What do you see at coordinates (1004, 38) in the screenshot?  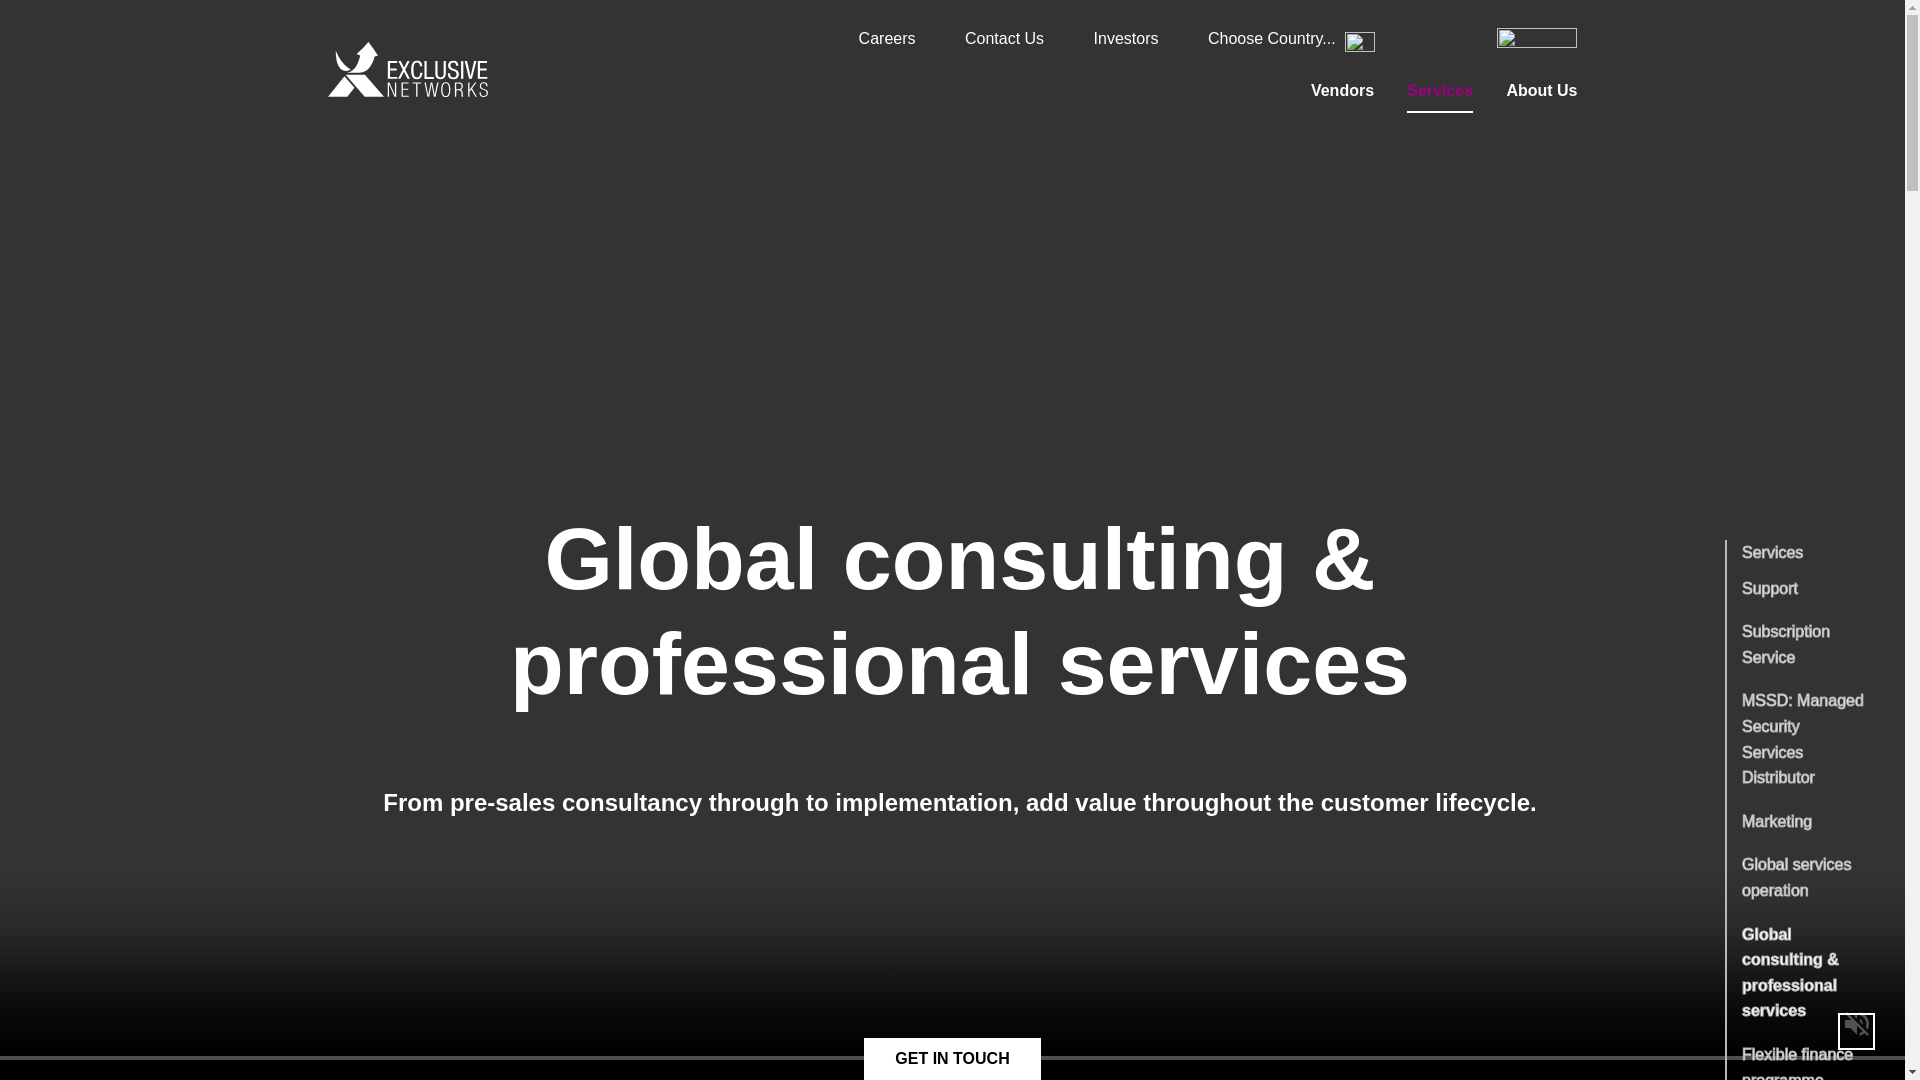 I see `Contact Us` at bounding box center [1004, 38].